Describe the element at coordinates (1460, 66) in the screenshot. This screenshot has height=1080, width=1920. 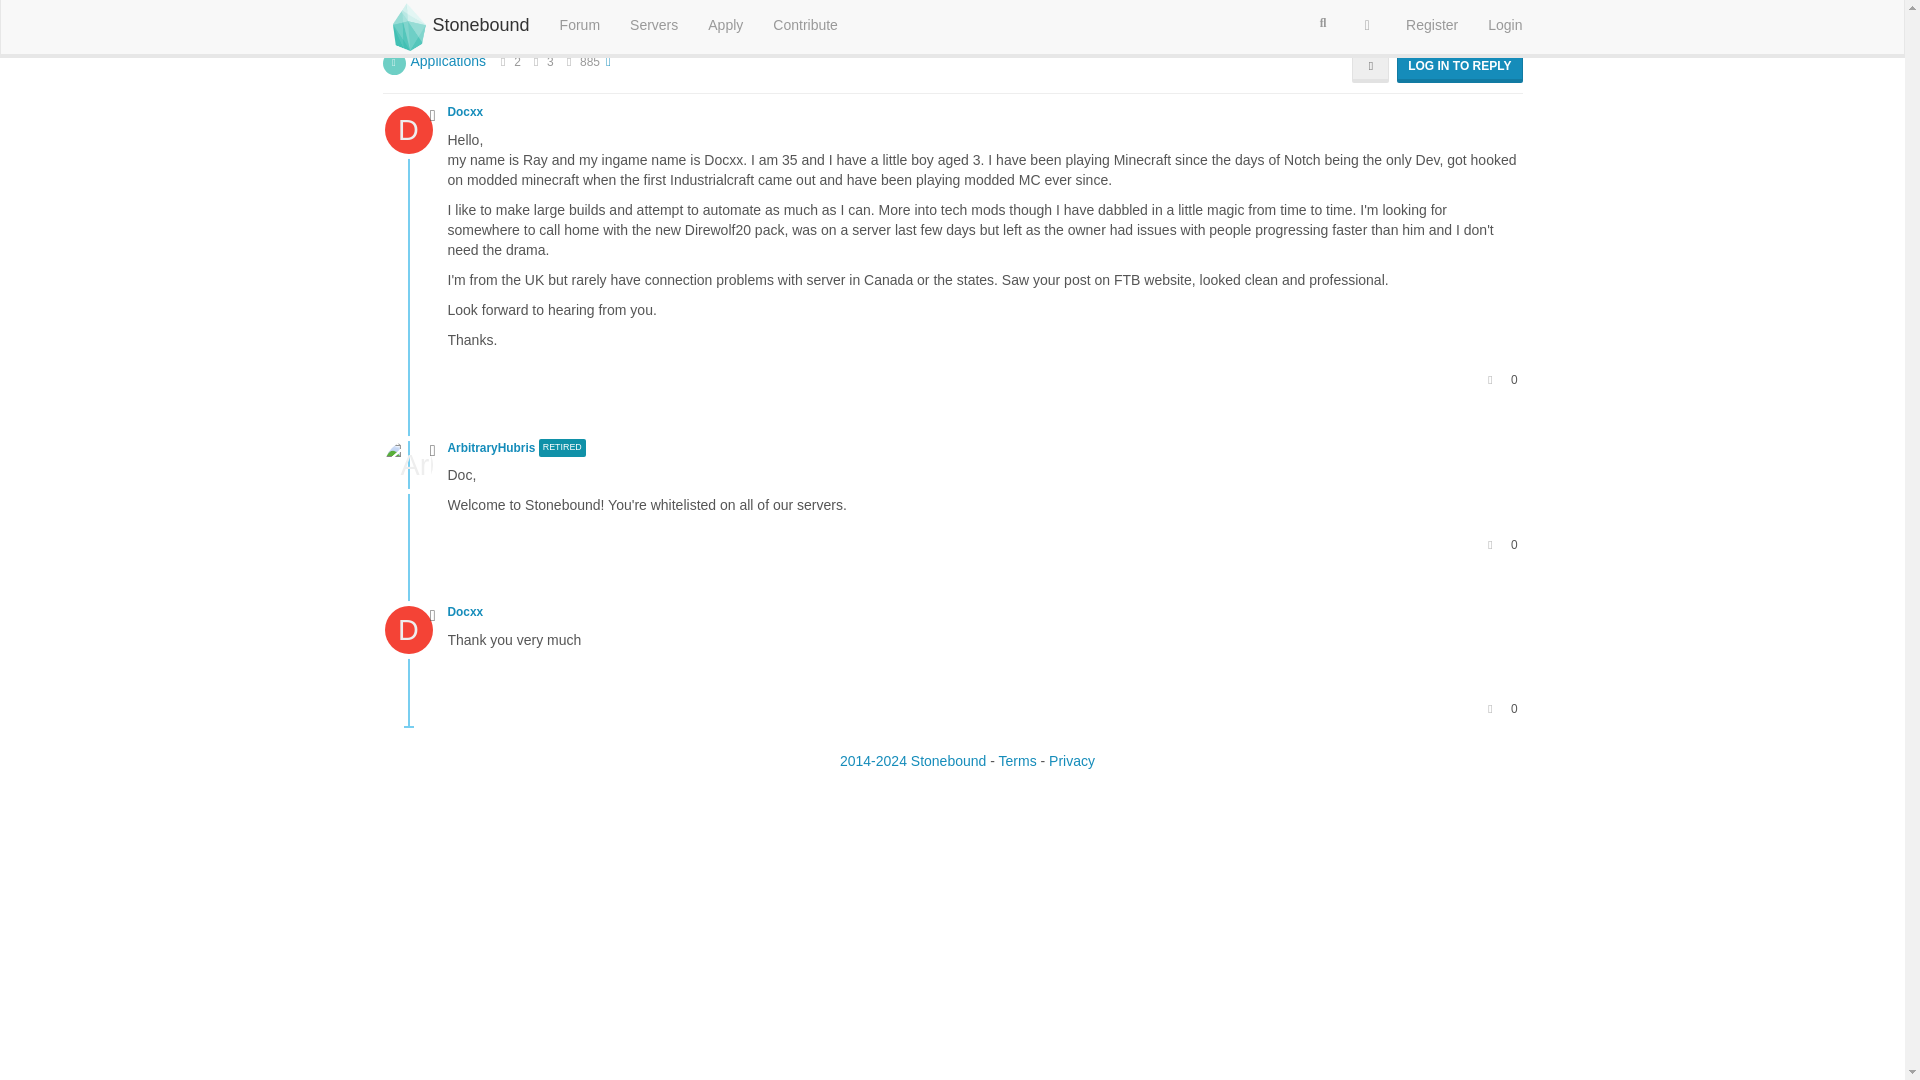
I see `LOG IN TO REPLY` at that location.